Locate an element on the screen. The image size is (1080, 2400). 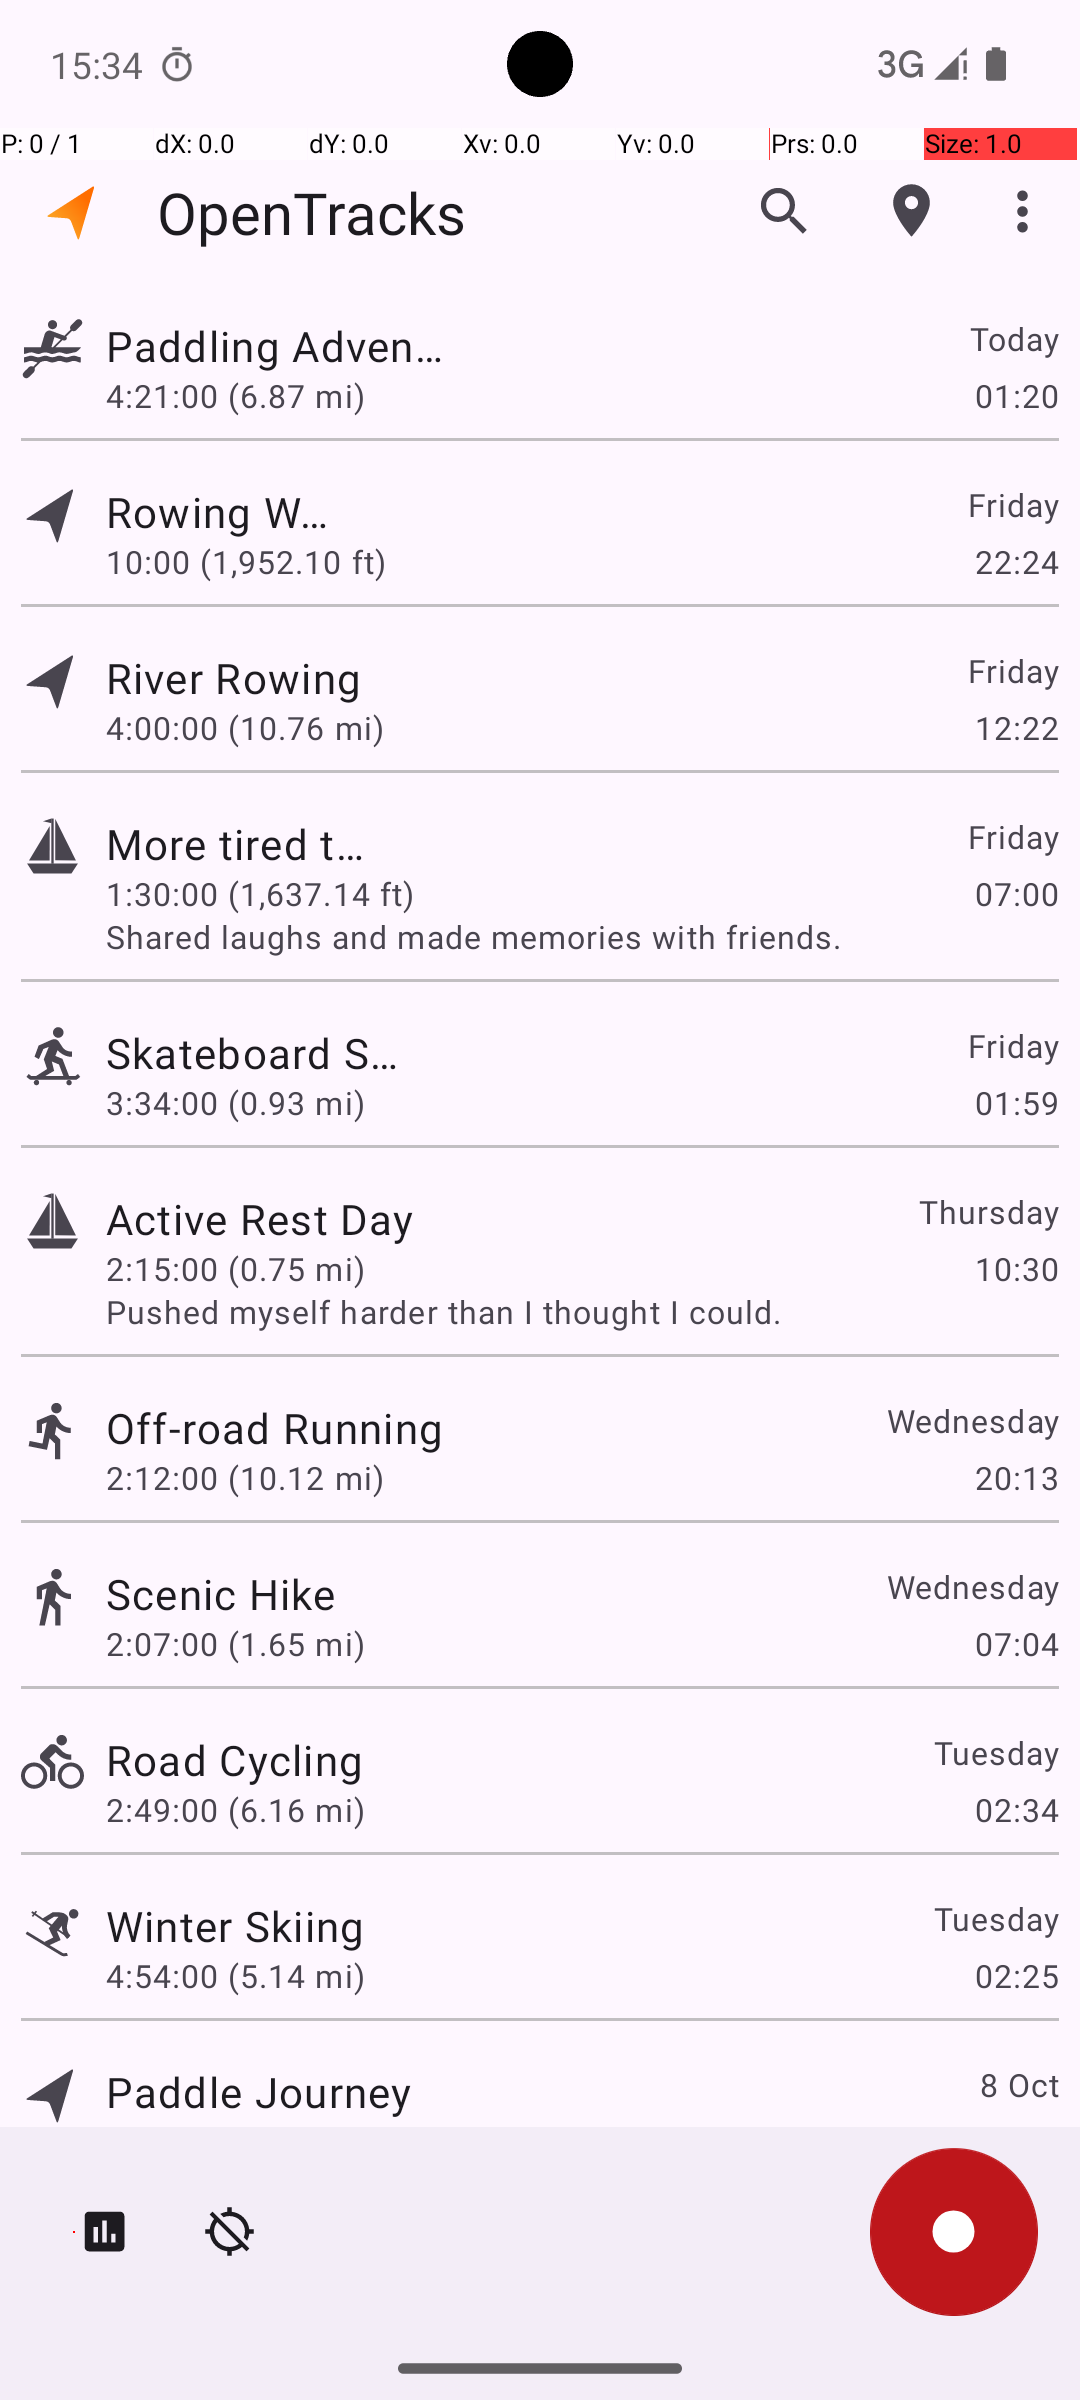
01:59 is located at coordinates (1016, 1102).